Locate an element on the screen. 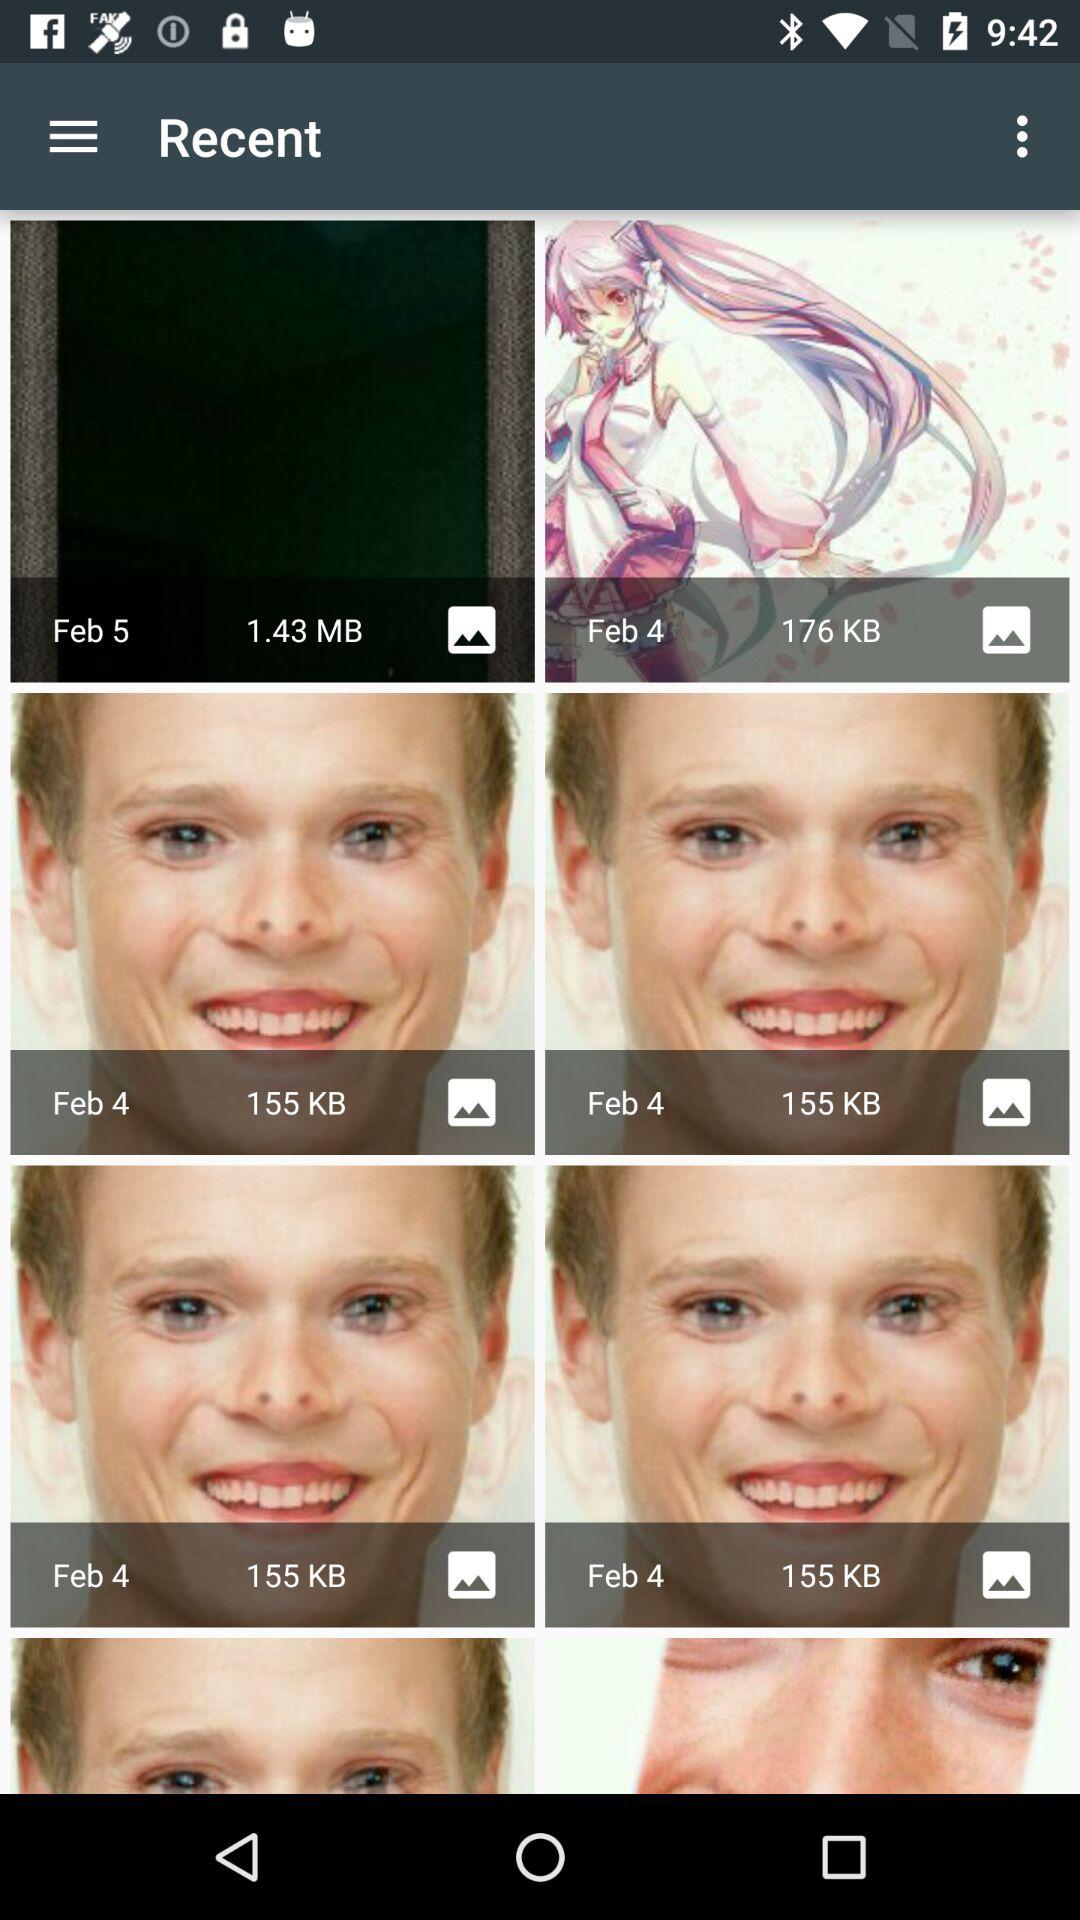 This screenshot has height=1920, width=1080. tap icon to the left of recent is located at coordinates (73, 136).